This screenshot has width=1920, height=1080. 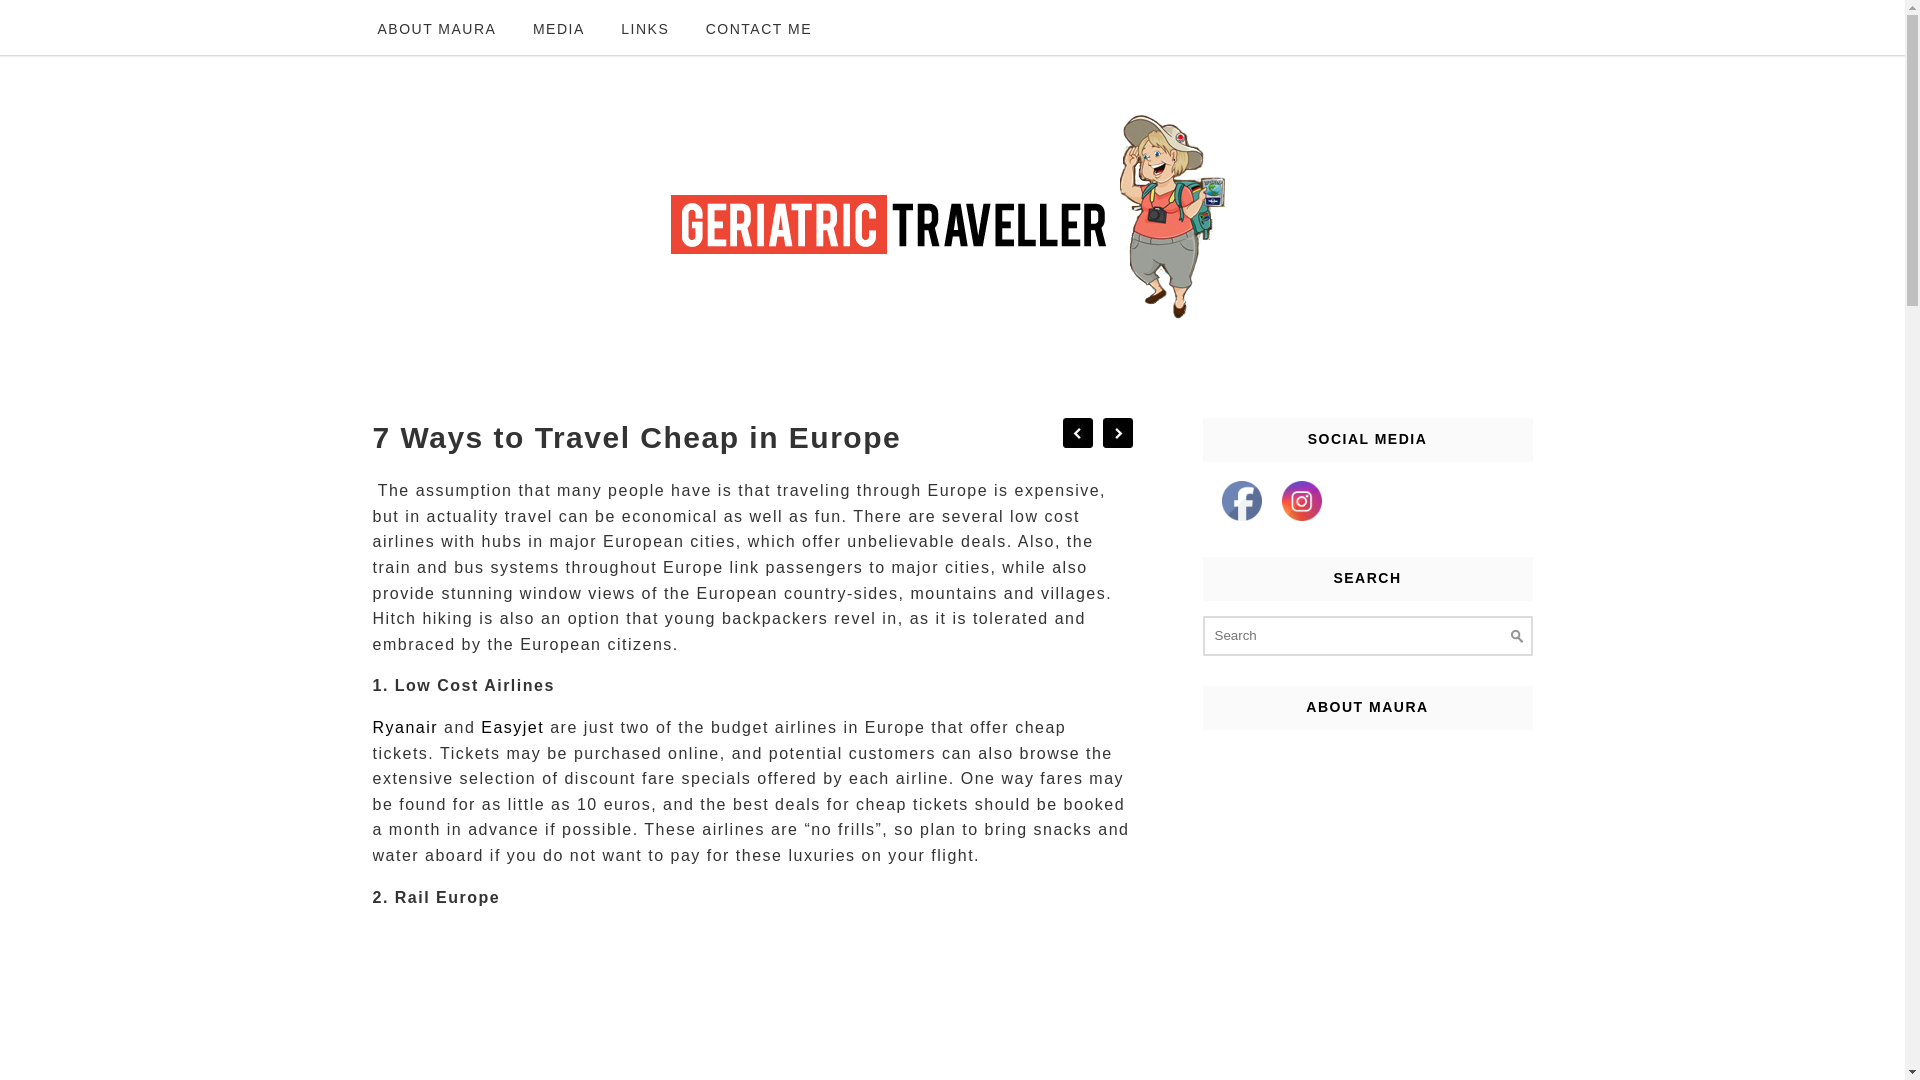 What do you see at coordinates (436, 30) in the screenshot?
I see `ABOUT MAURA` at bounding box center [436, 30].